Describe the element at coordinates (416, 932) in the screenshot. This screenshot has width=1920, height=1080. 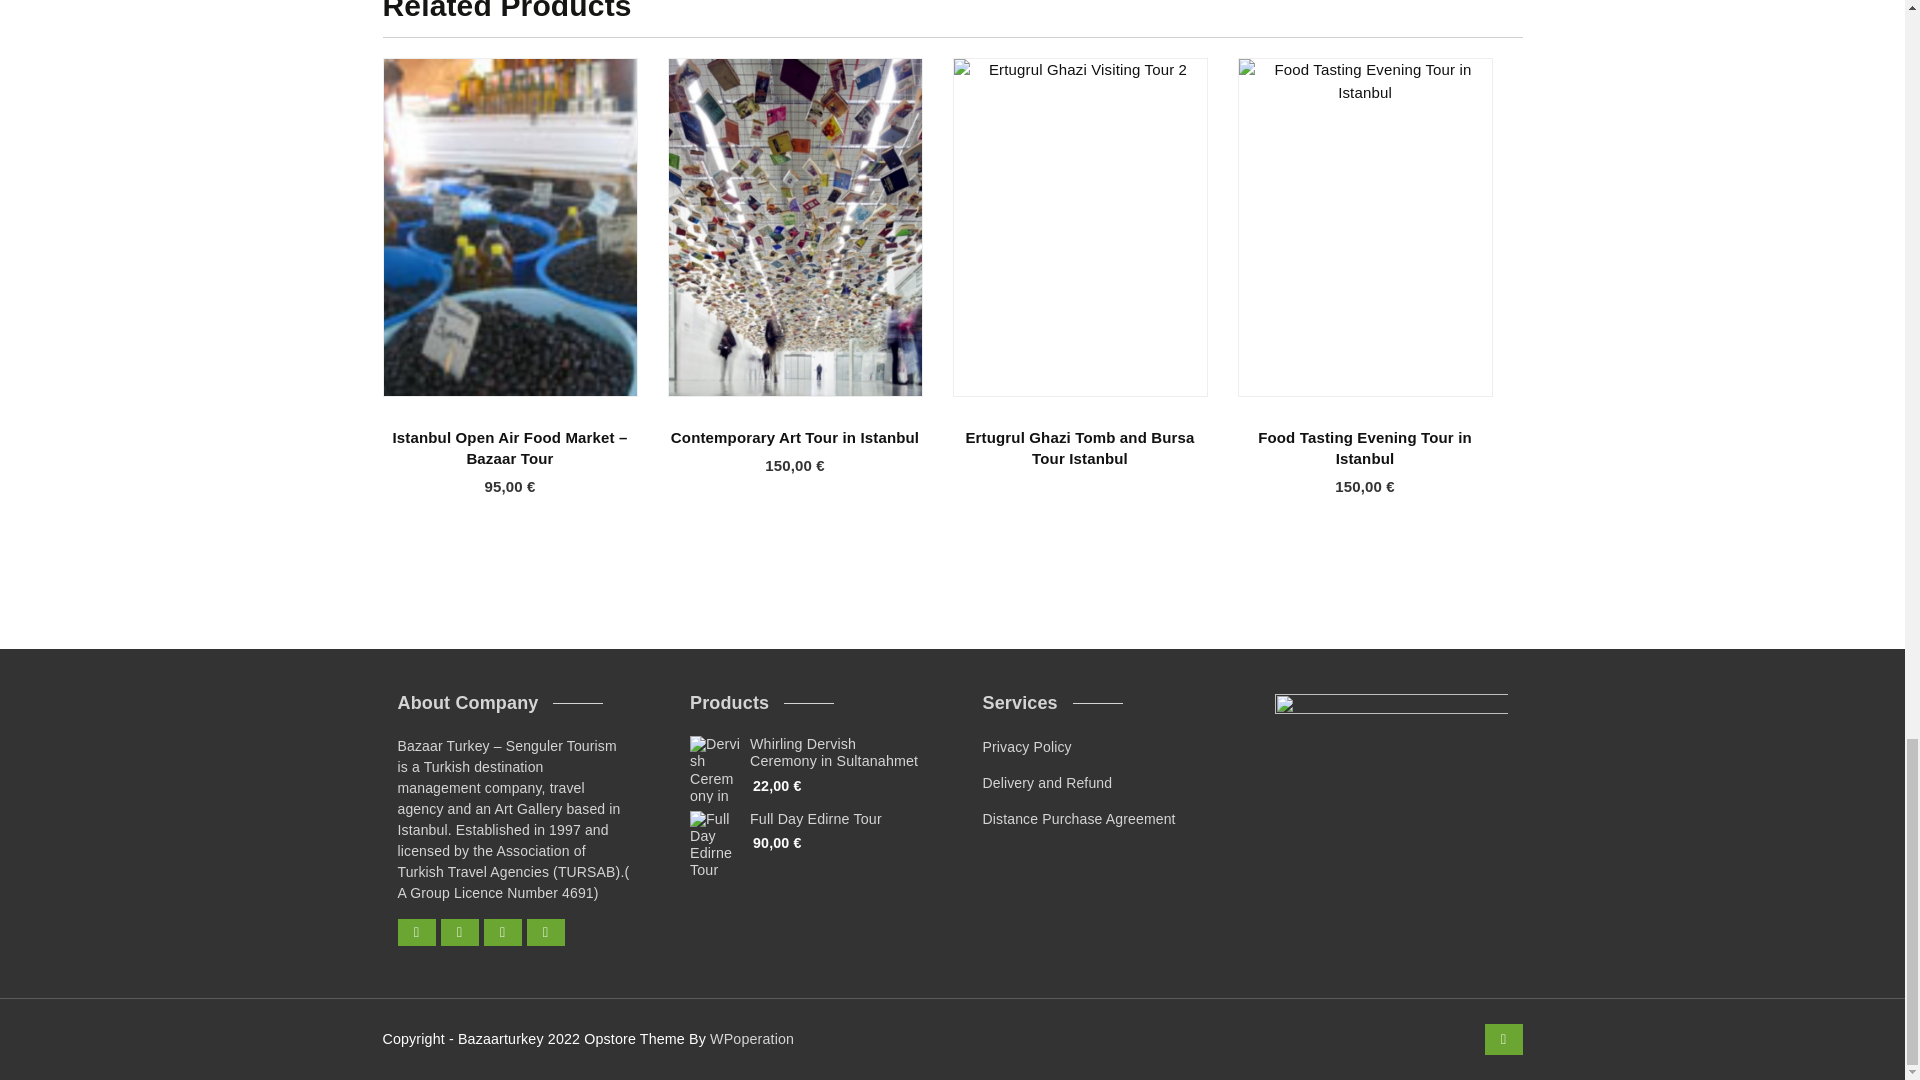
I see `Facebook` at that location.